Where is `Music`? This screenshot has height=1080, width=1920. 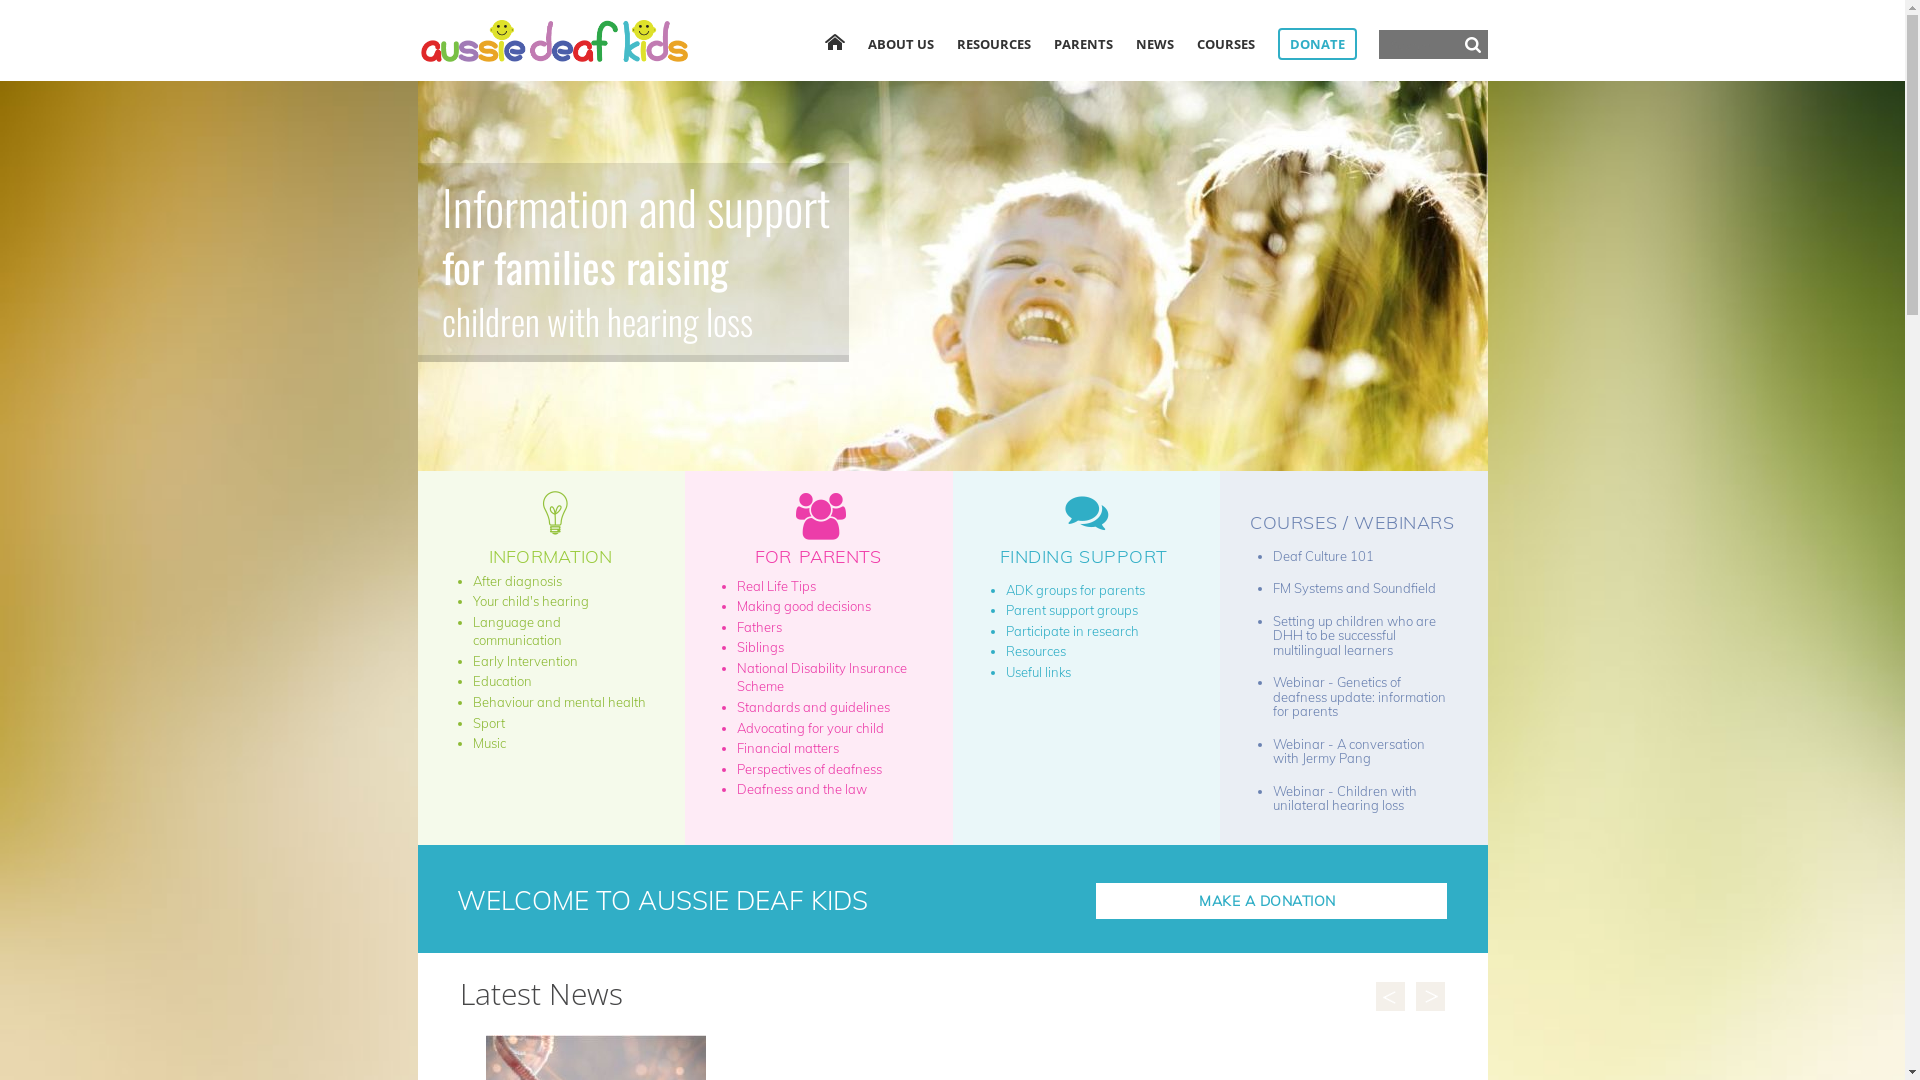 Music is located at coordinates (488, 743).